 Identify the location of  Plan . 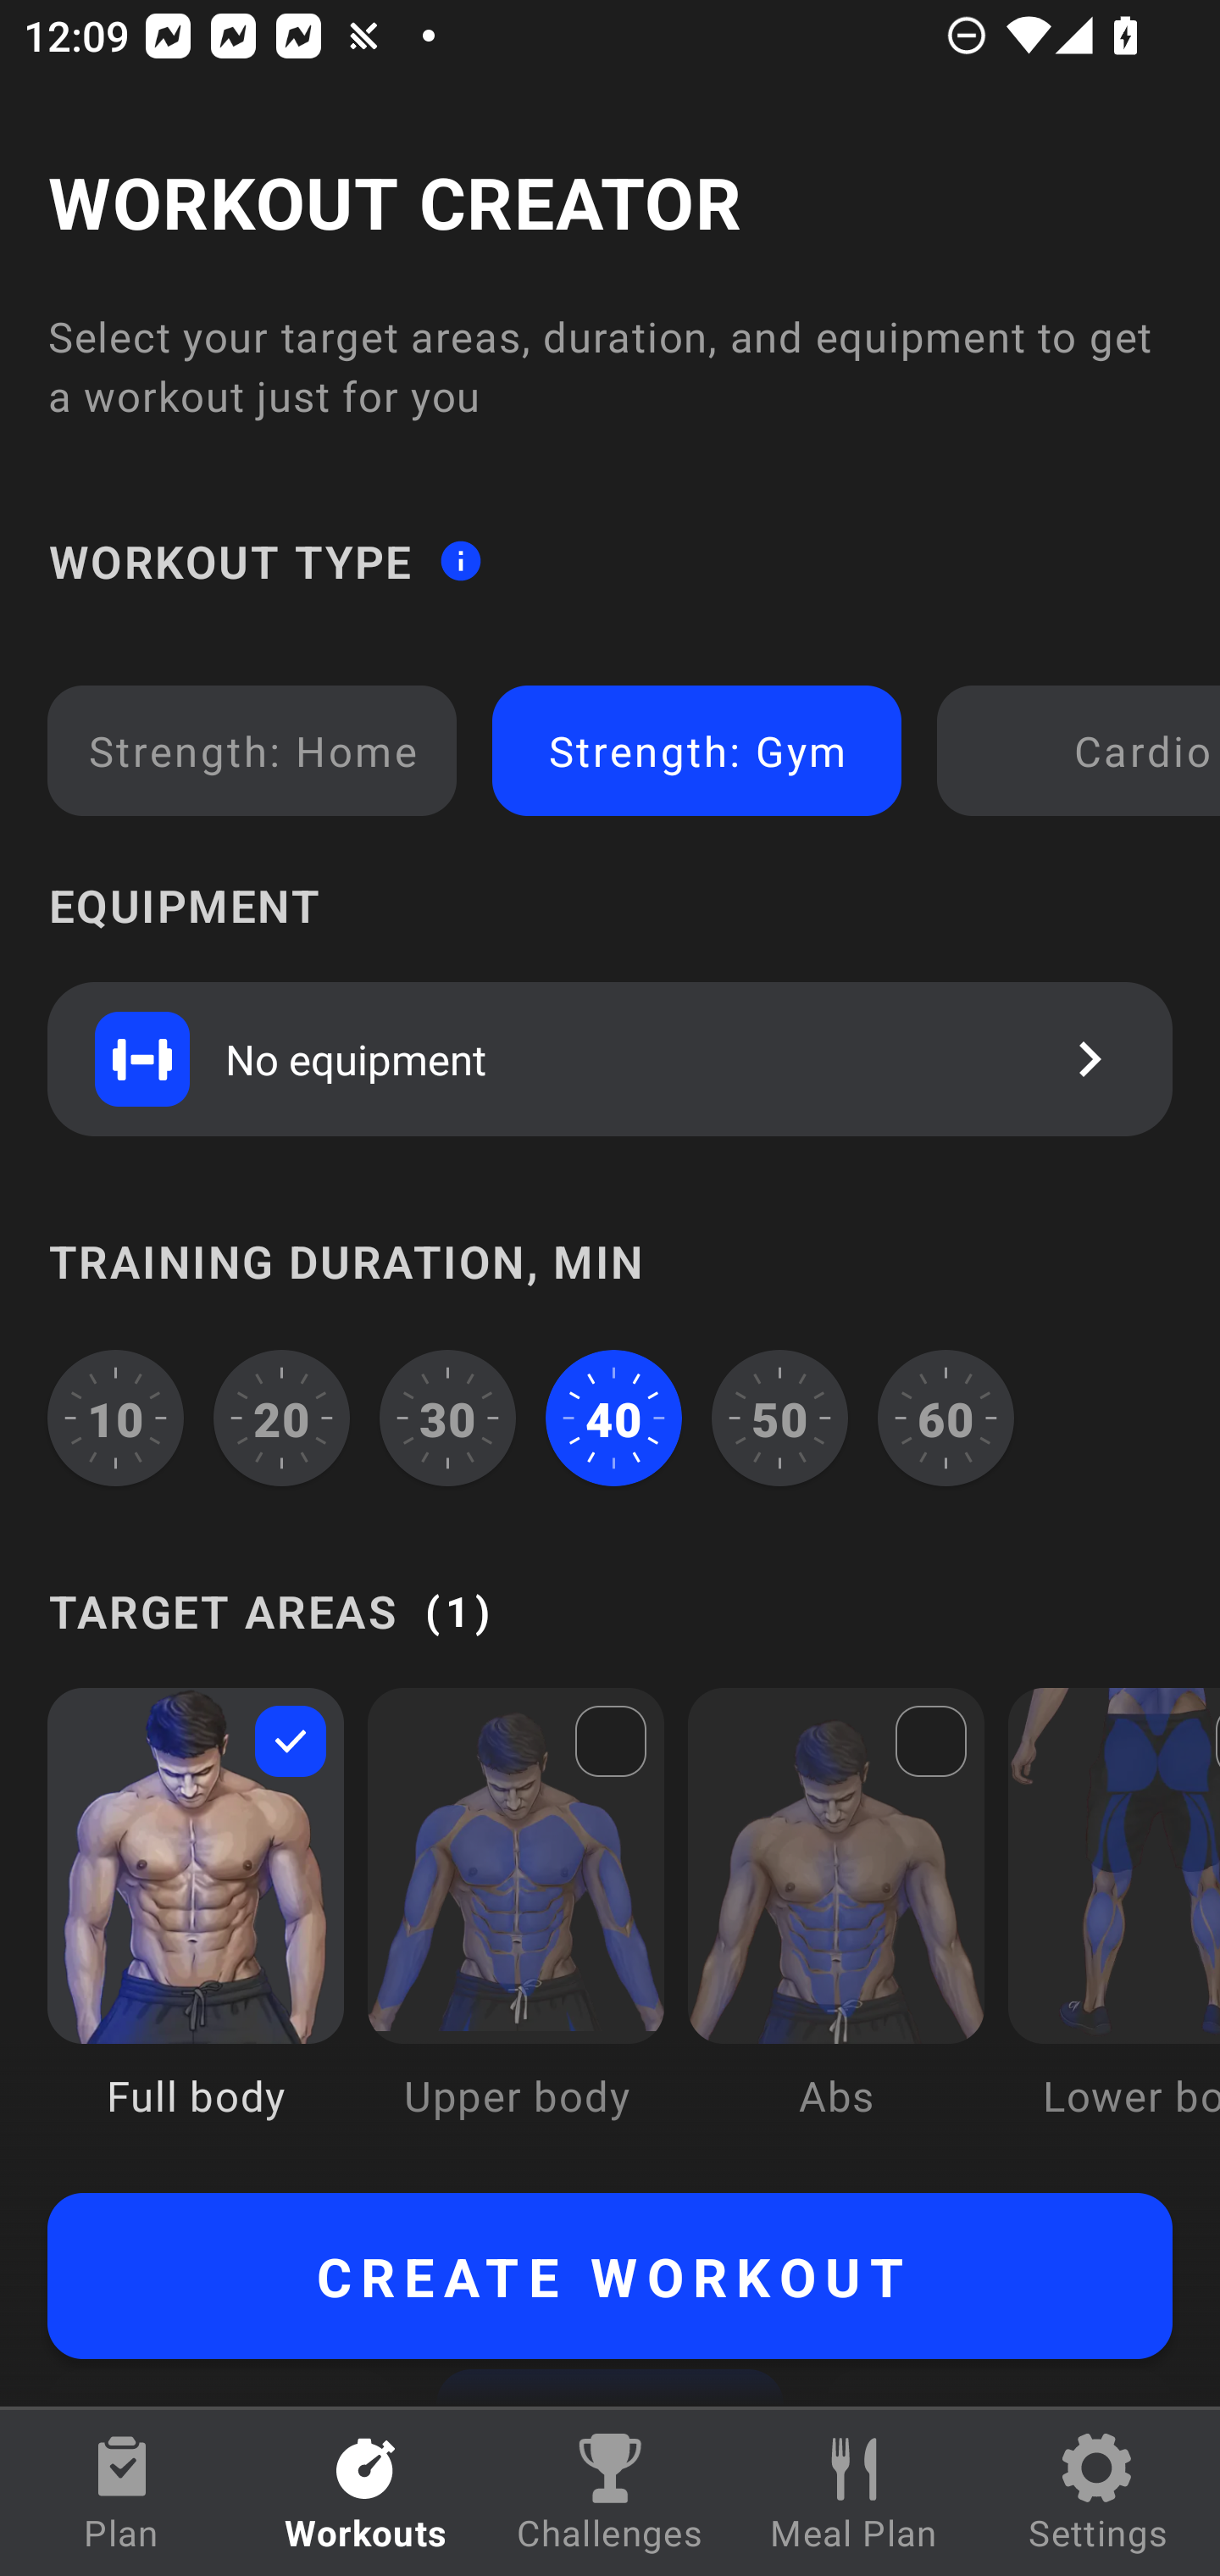
(122, 2493).